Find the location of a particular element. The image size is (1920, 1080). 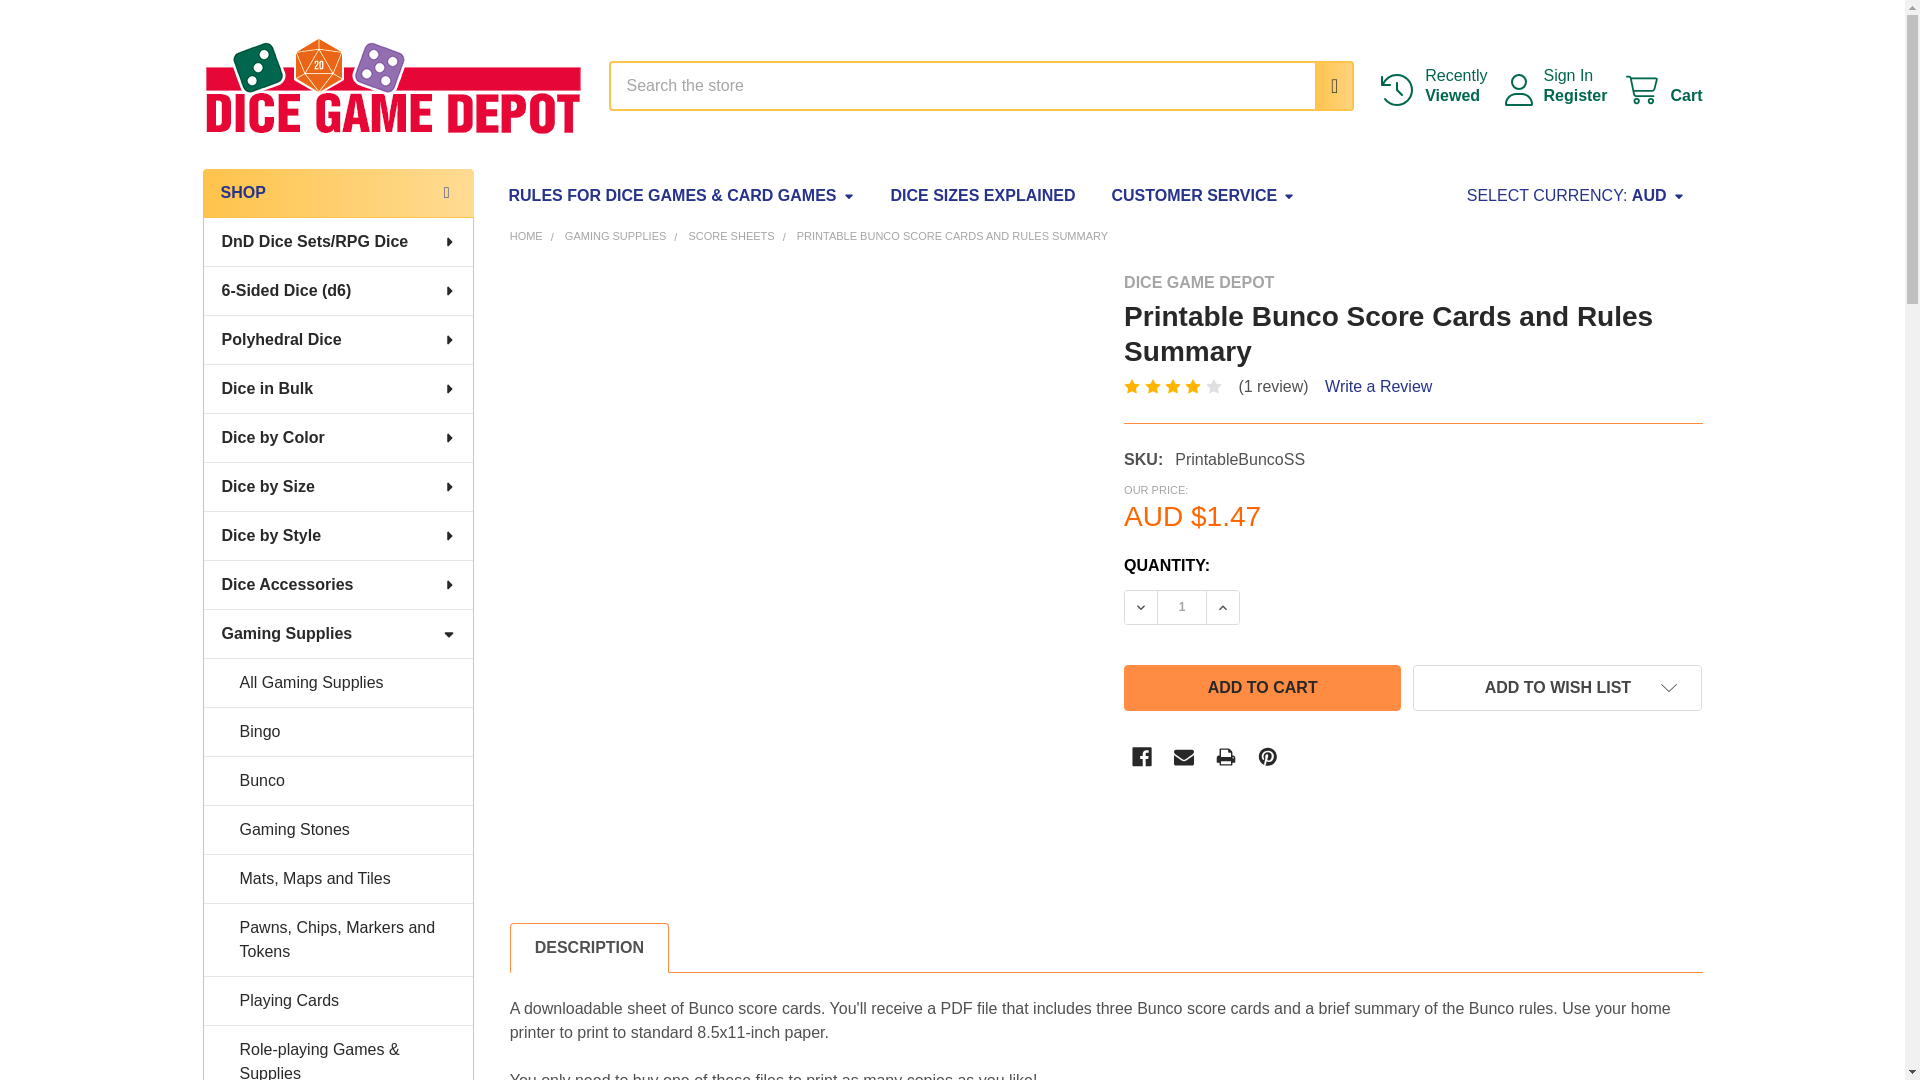

Register is located at coordinates (1575, 96).